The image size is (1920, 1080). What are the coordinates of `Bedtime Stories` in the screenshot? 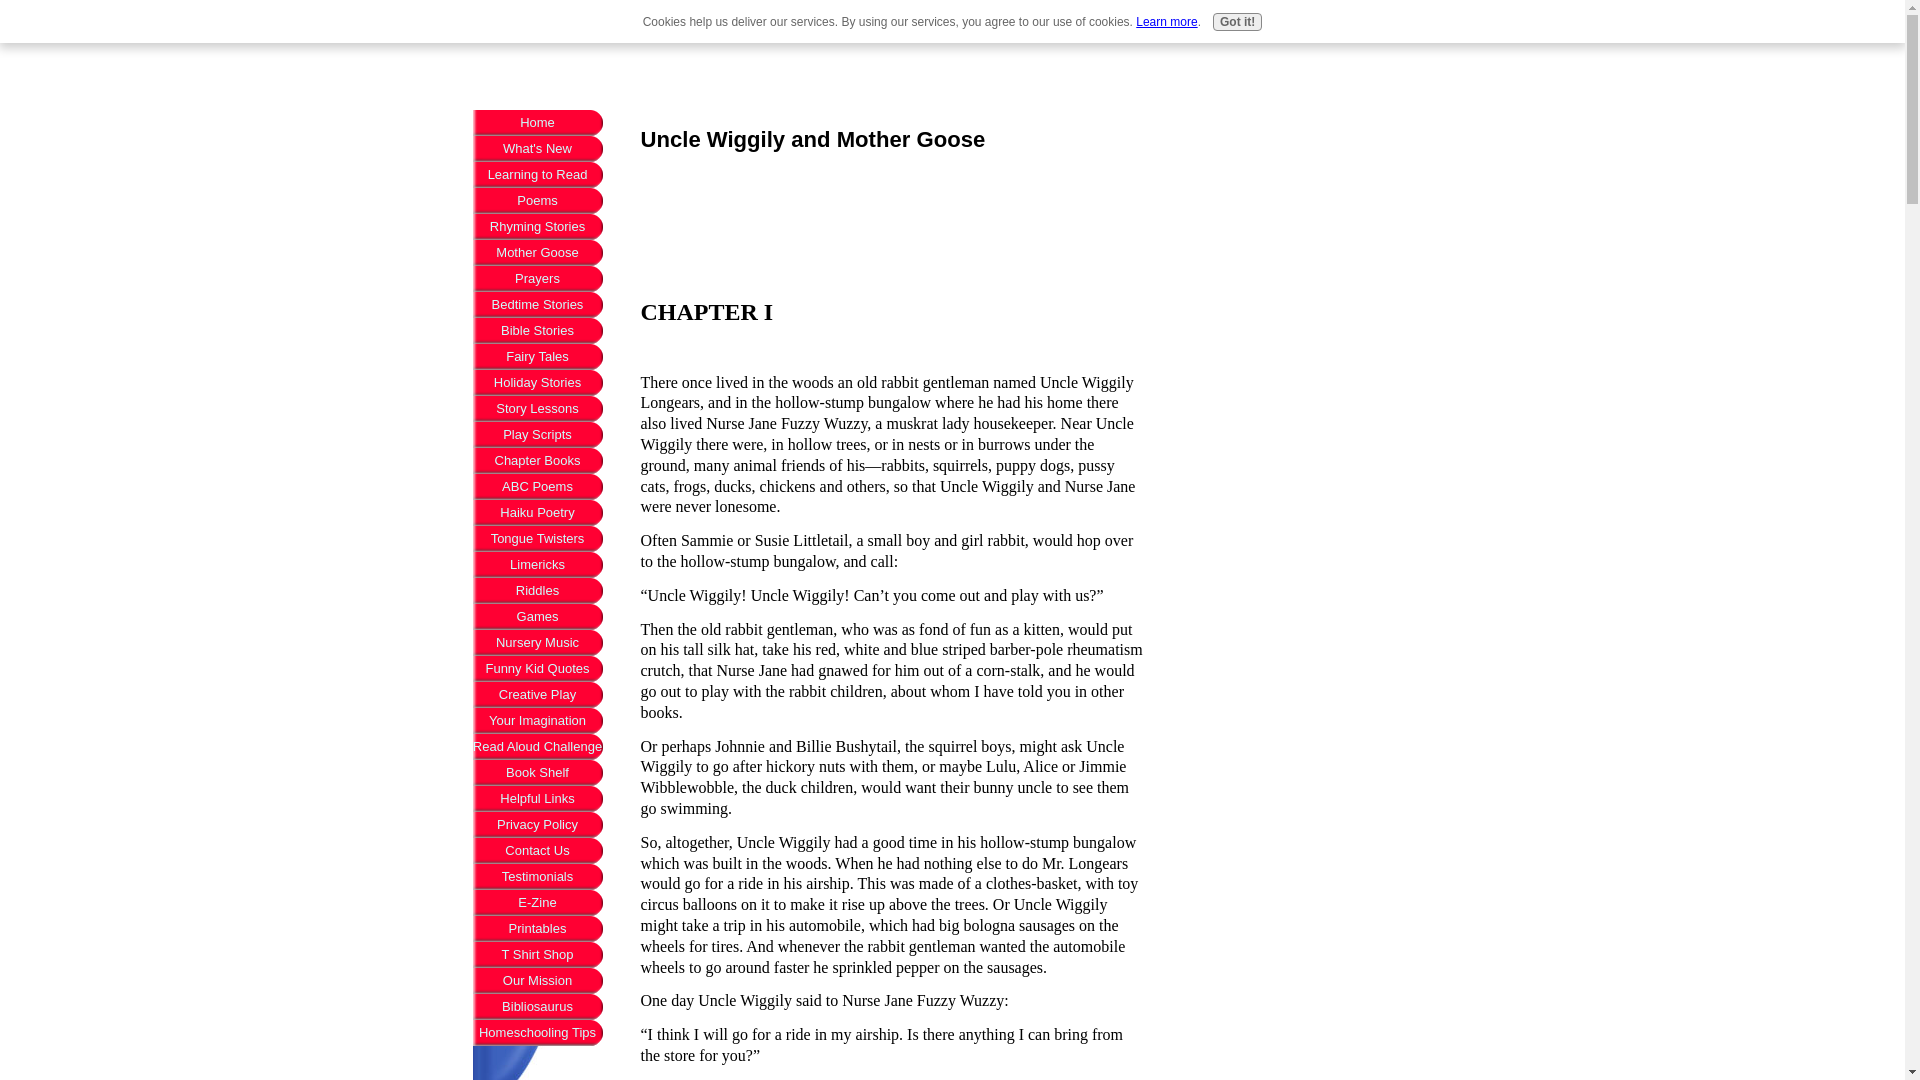 It's located at (537, 304).